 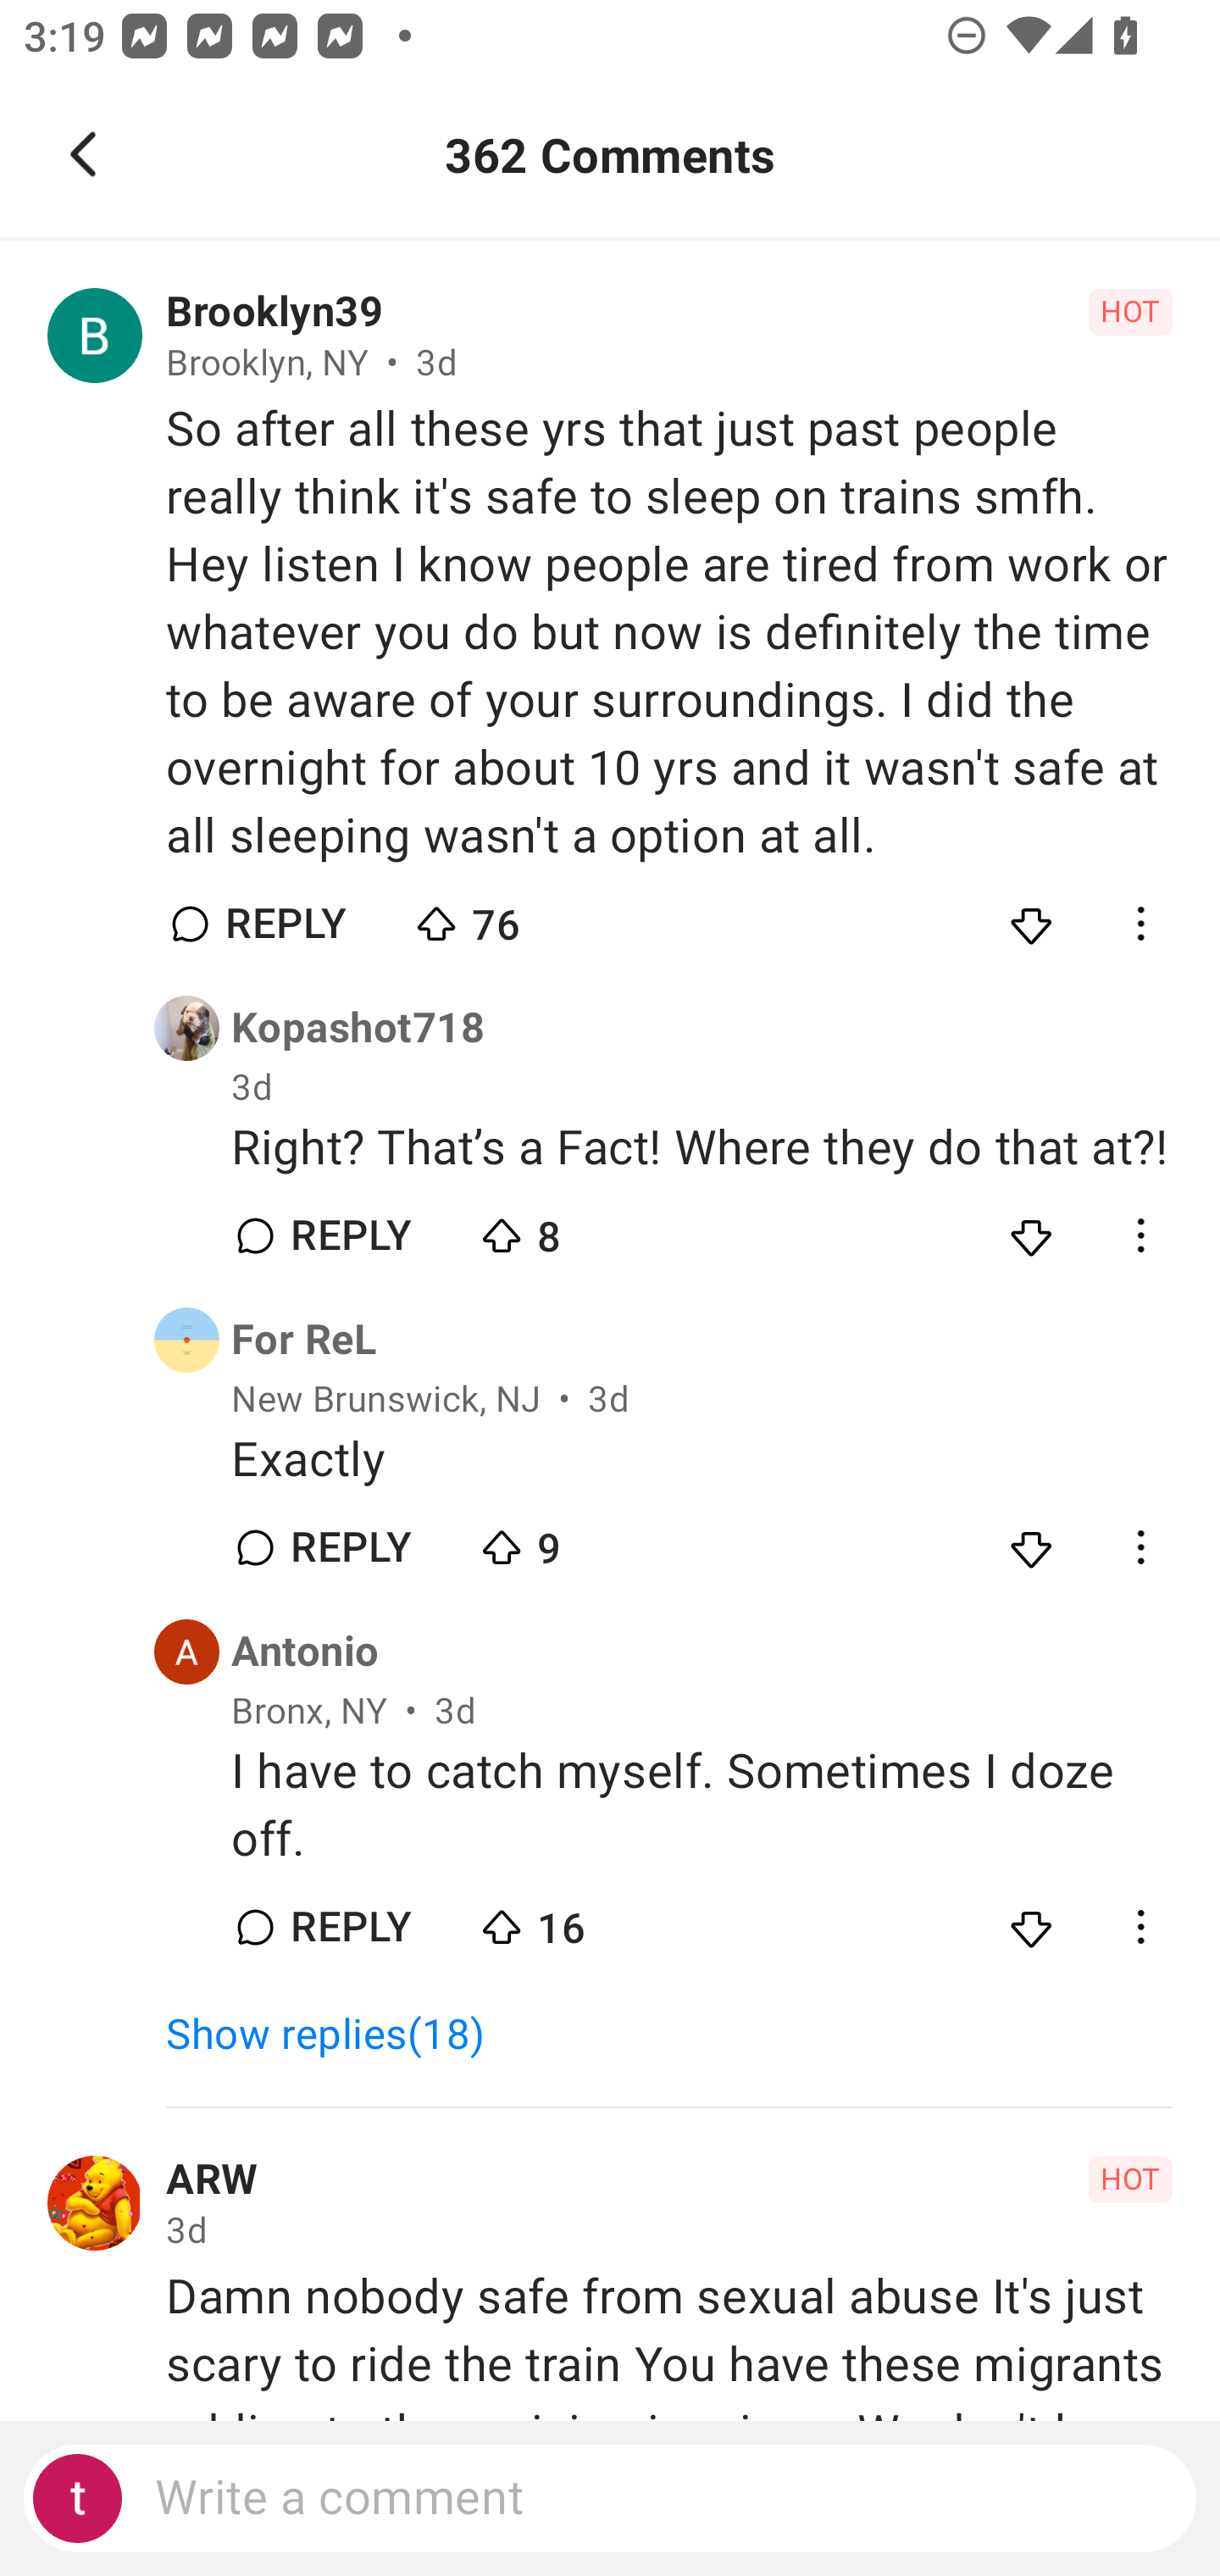 What do you see at coordinates (274, 313) in the screenshot?
I see `Brooklyn39` at bounding box center [274, 313].